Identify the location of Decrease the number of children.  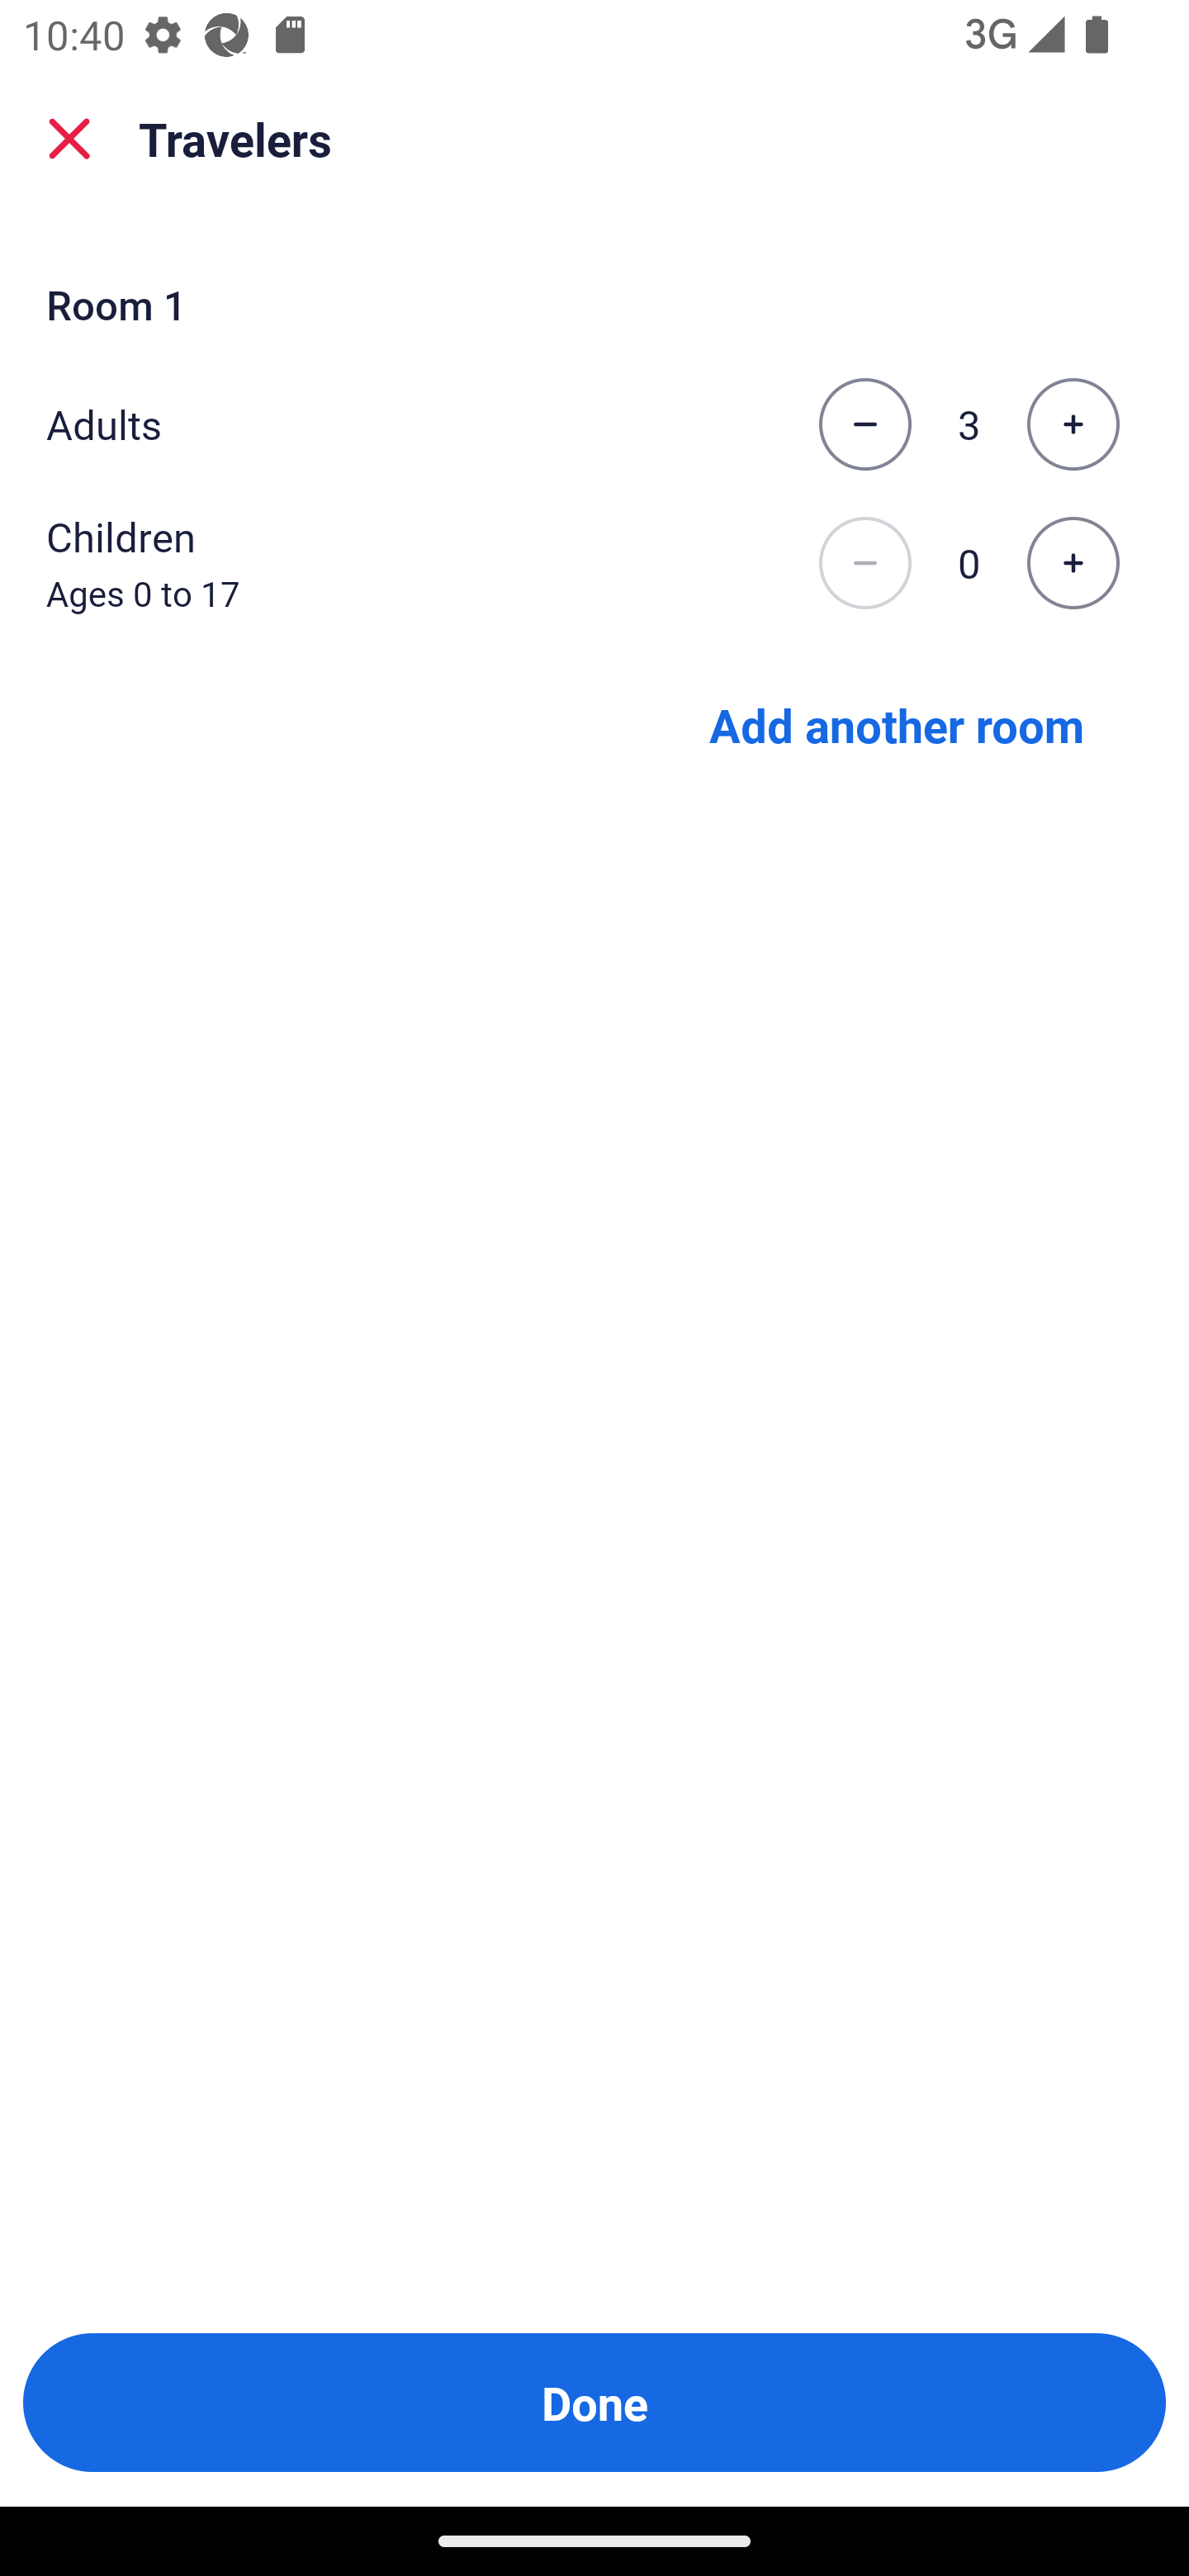
(865, 564).